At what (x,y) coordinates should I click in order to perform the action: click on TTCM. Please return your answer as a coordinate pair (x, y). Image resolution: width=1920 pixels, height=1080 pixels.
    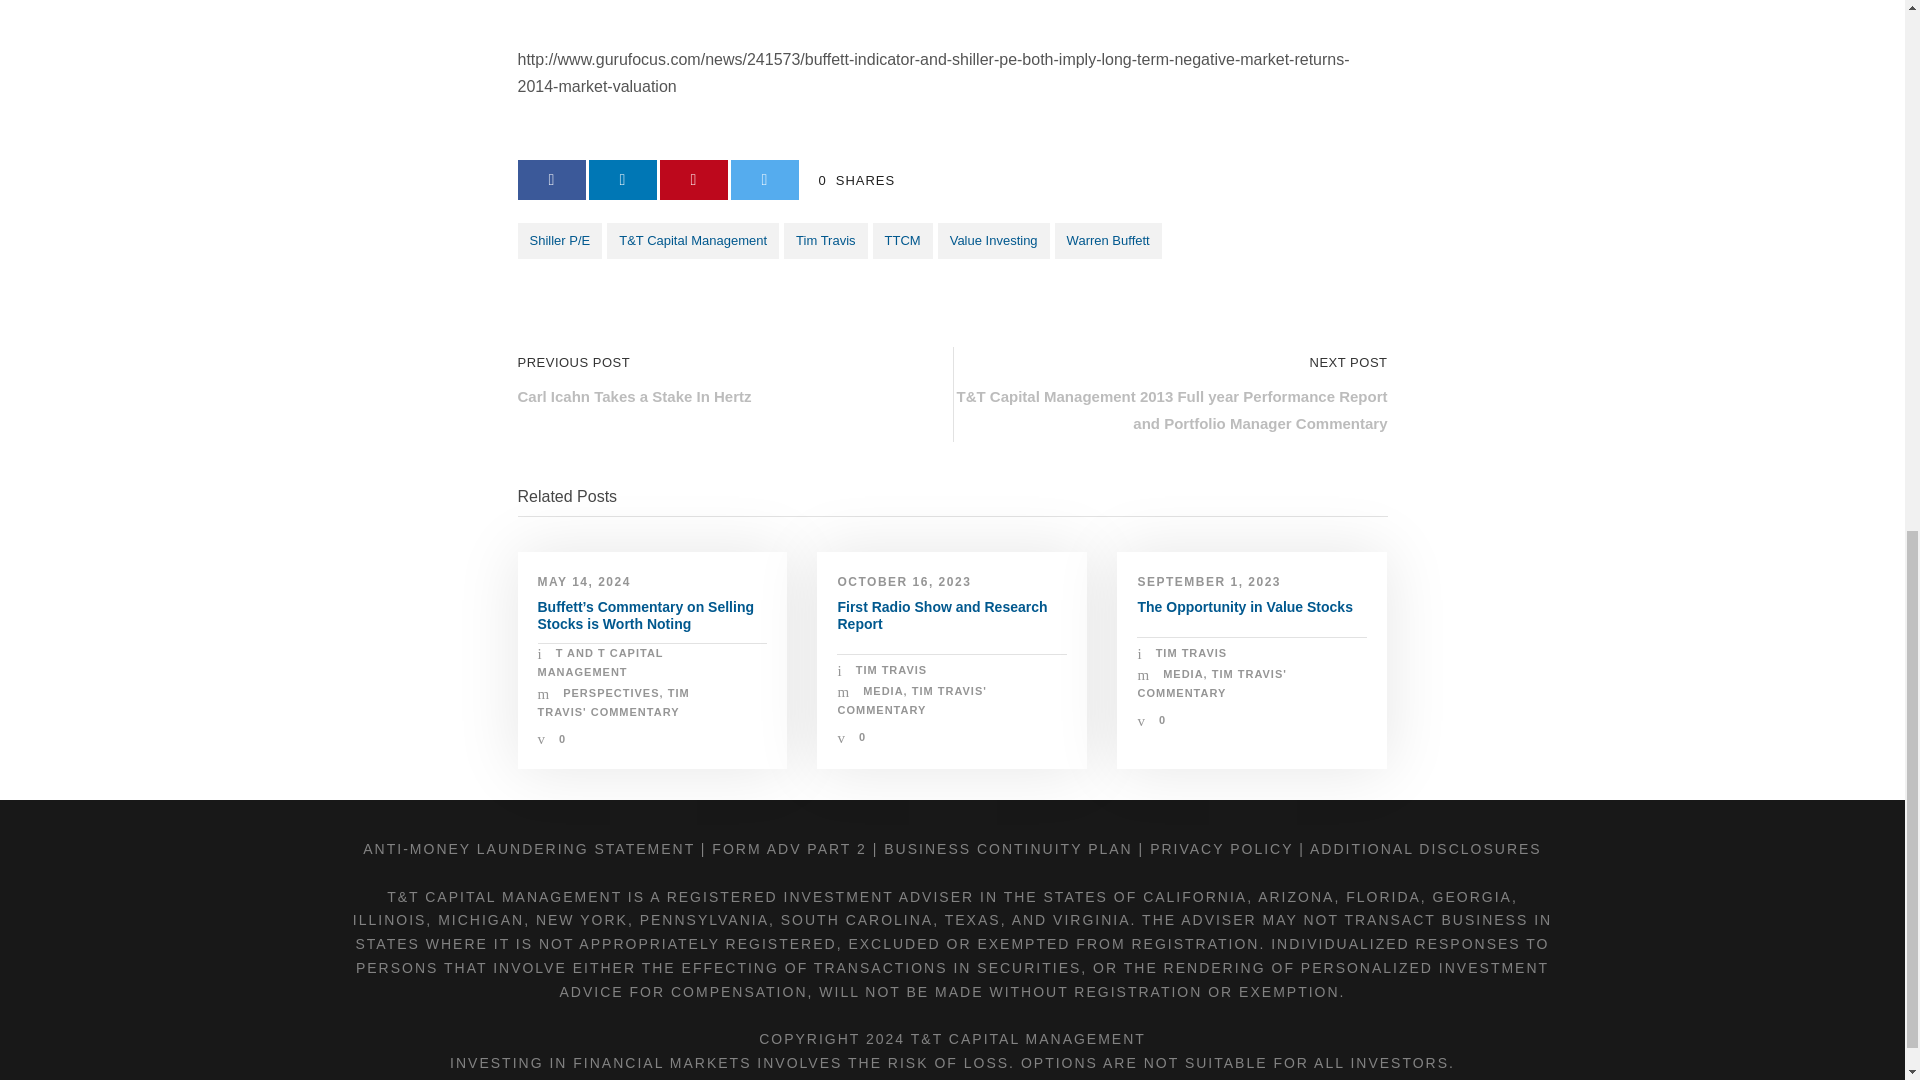
    Looking at the image, I should click on (903, 240).